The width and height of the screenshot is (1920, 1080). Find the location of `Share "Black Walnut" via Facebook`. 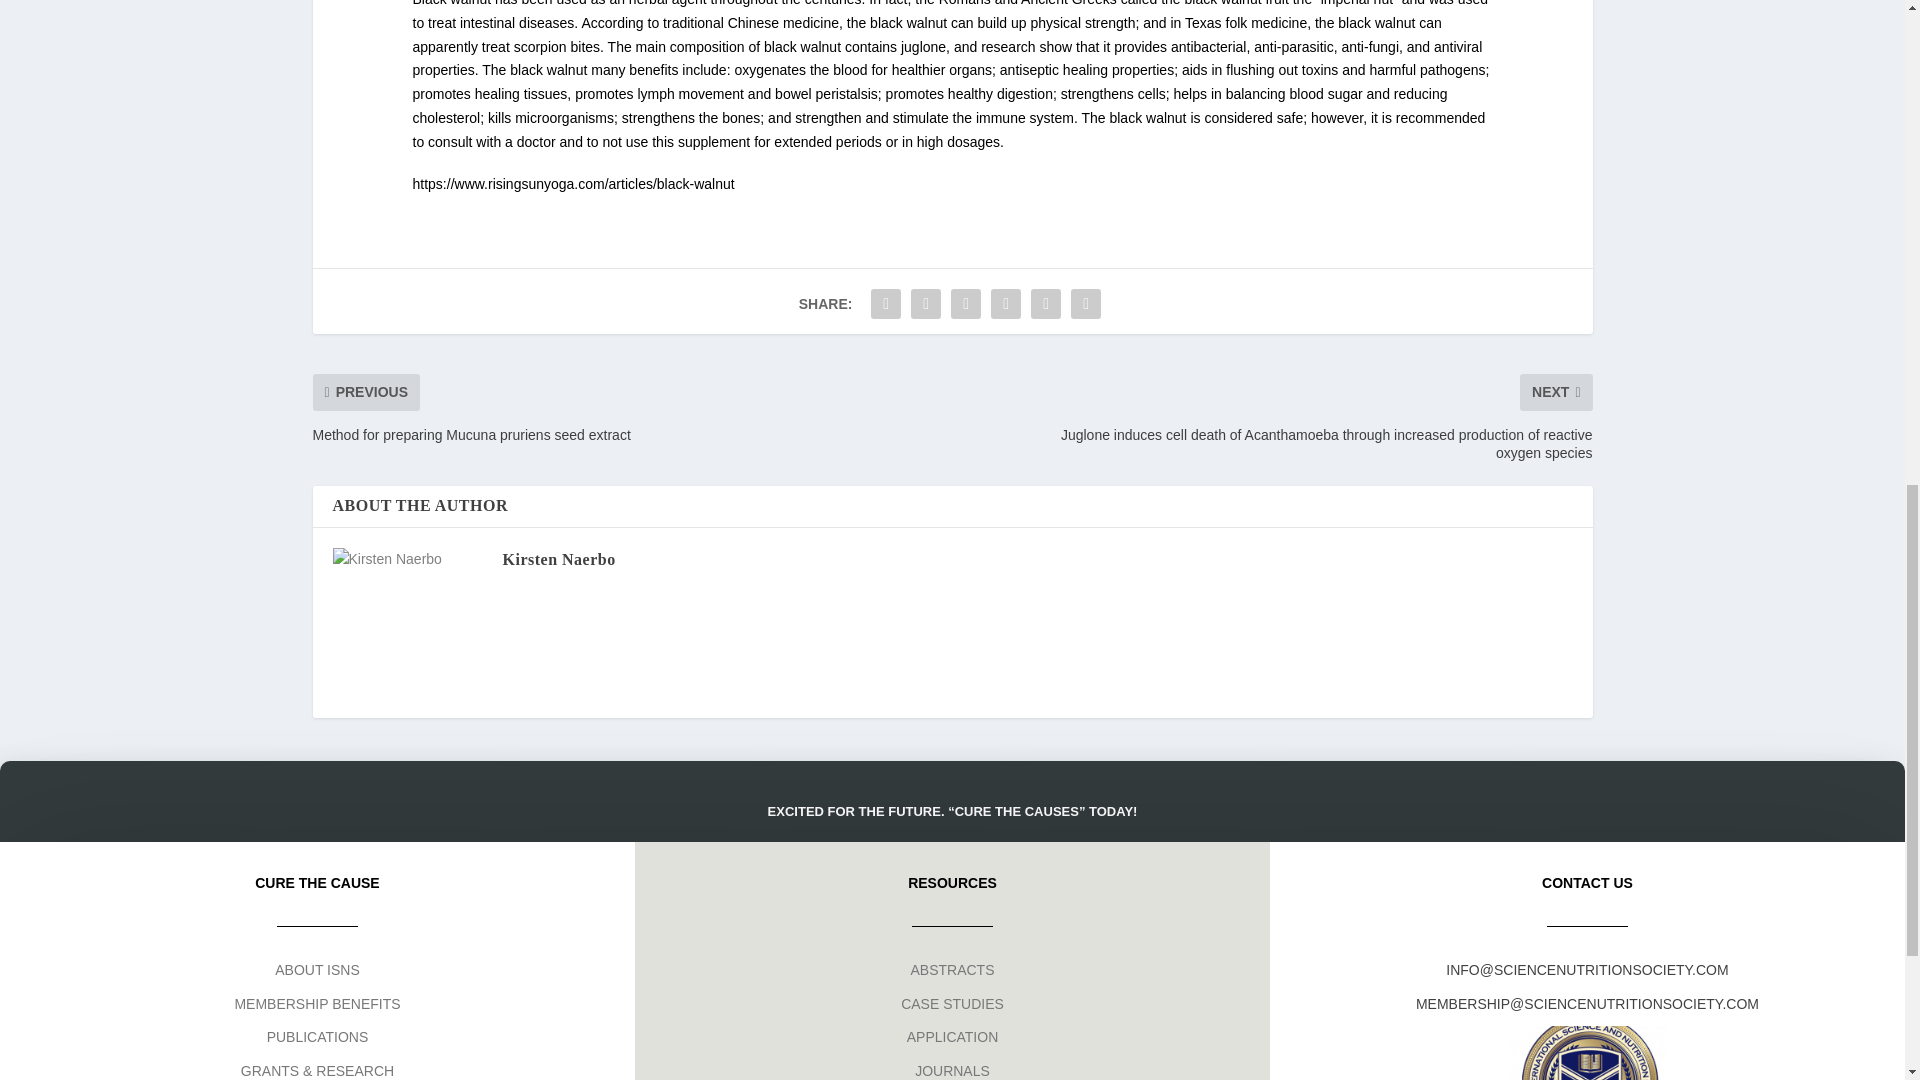

Share "Black Walnut" via Facebook is located at coordinates (886, 304).